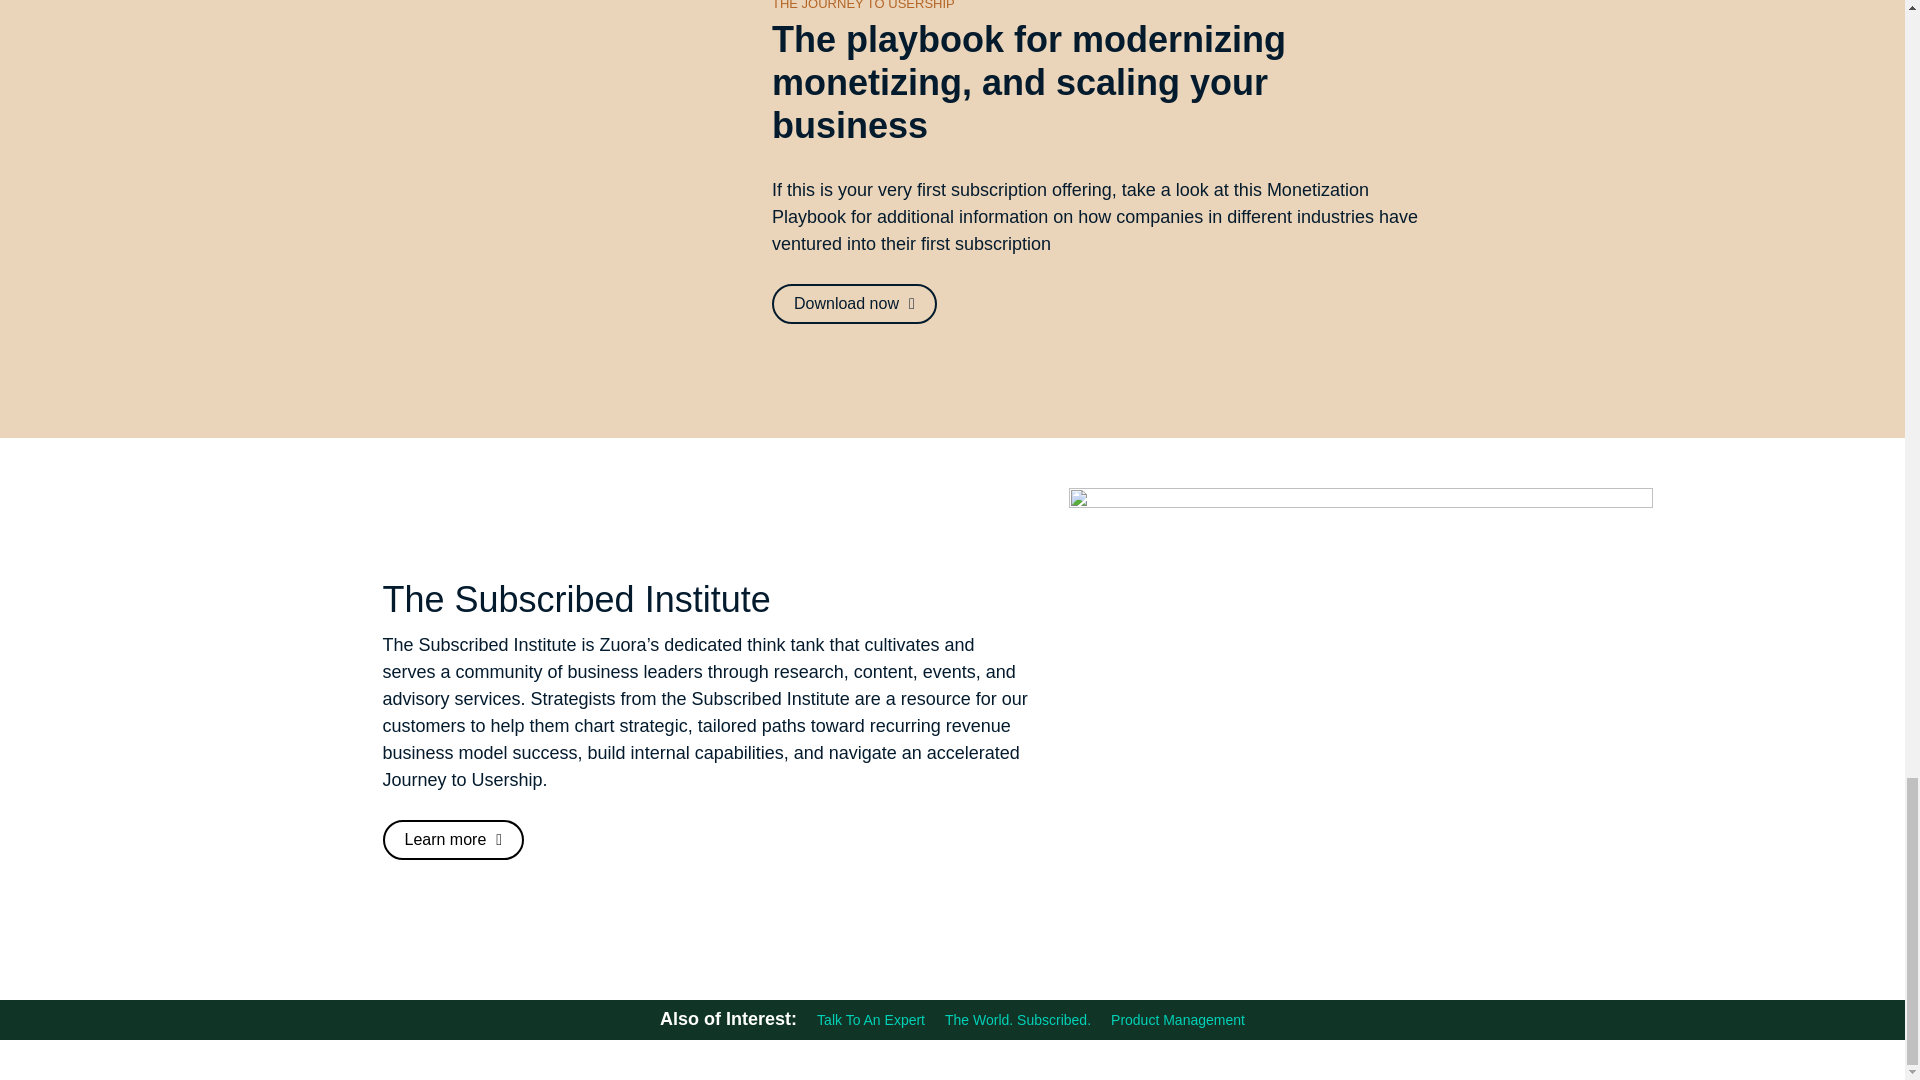 The width and height of the screenshot is (1920, 1080). What do you see at coordinates (871, 1020) in the screenshot?
I see `Talk To An Expert` at bounding box center [871, 1020].